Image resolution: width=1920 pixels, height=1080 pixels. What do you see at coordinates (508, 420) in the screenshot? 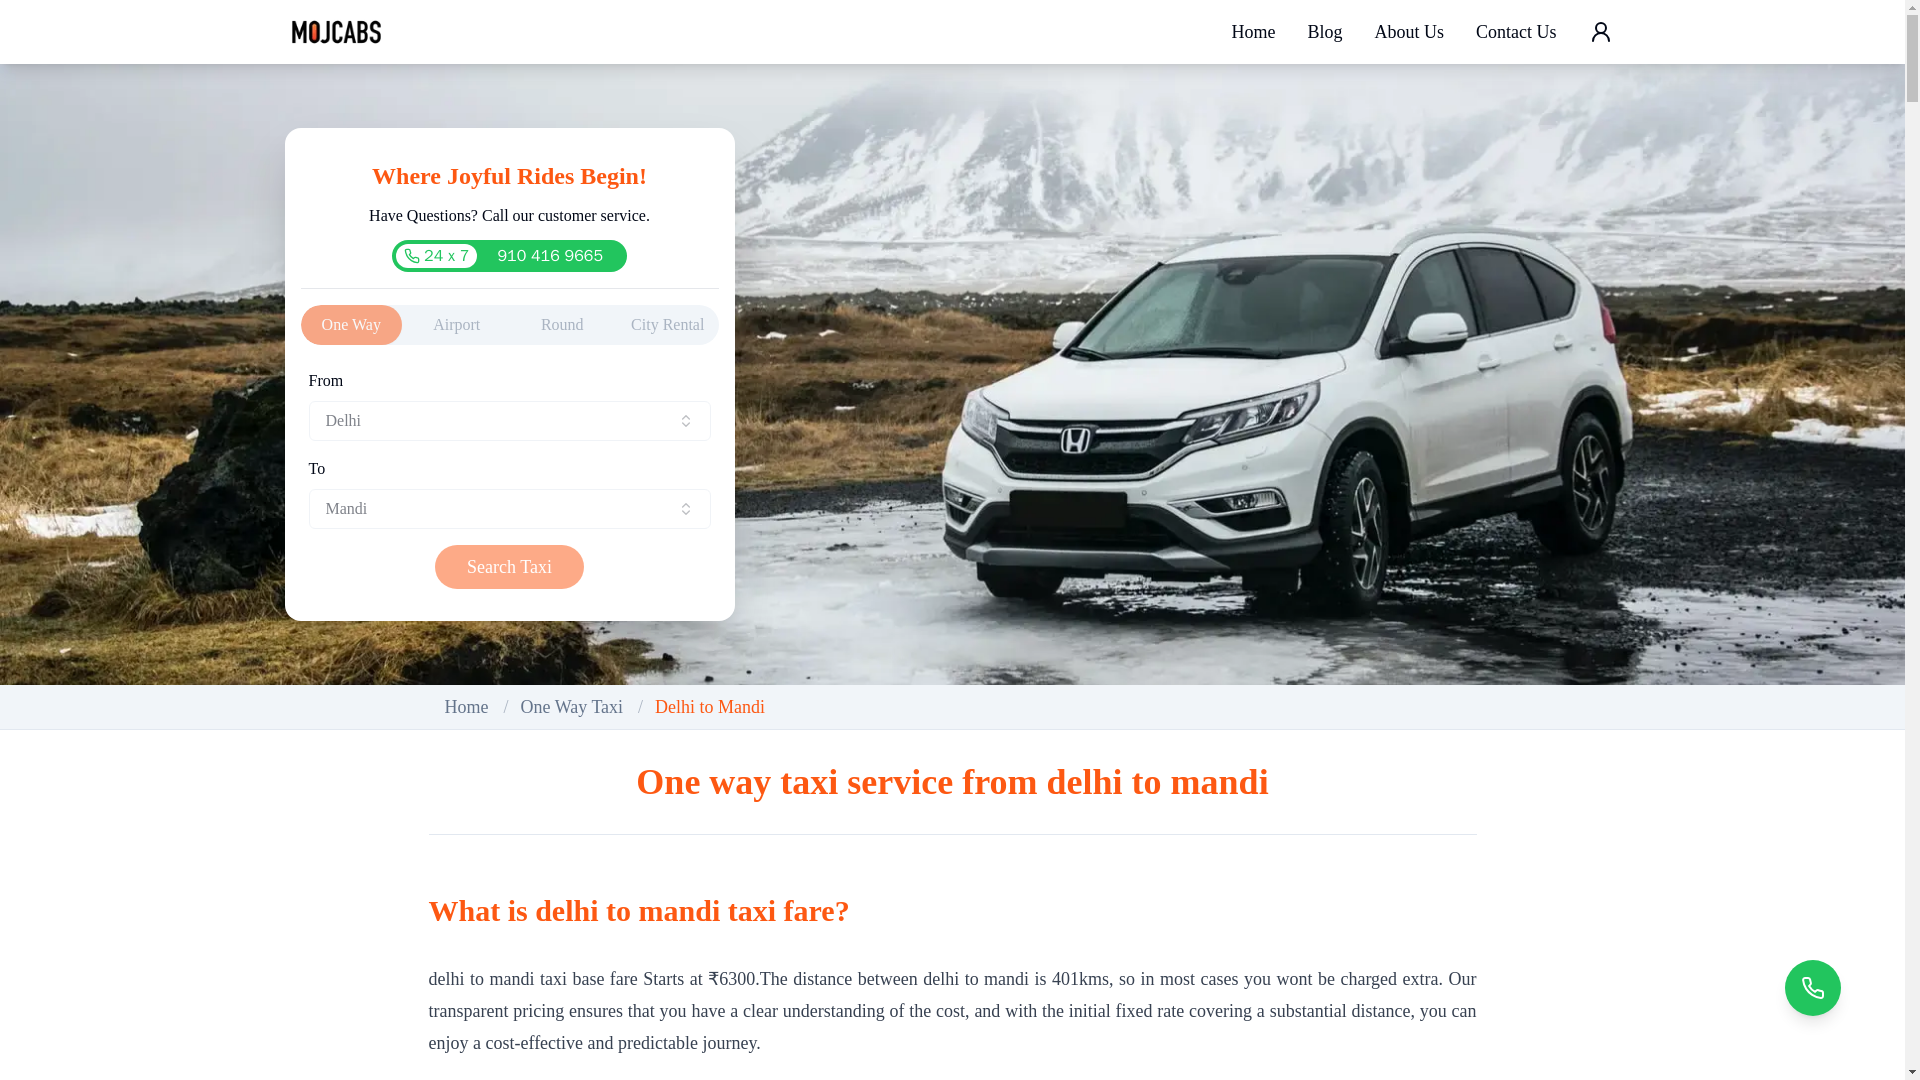
I see `Delhi` at bounding box center [508, 420].